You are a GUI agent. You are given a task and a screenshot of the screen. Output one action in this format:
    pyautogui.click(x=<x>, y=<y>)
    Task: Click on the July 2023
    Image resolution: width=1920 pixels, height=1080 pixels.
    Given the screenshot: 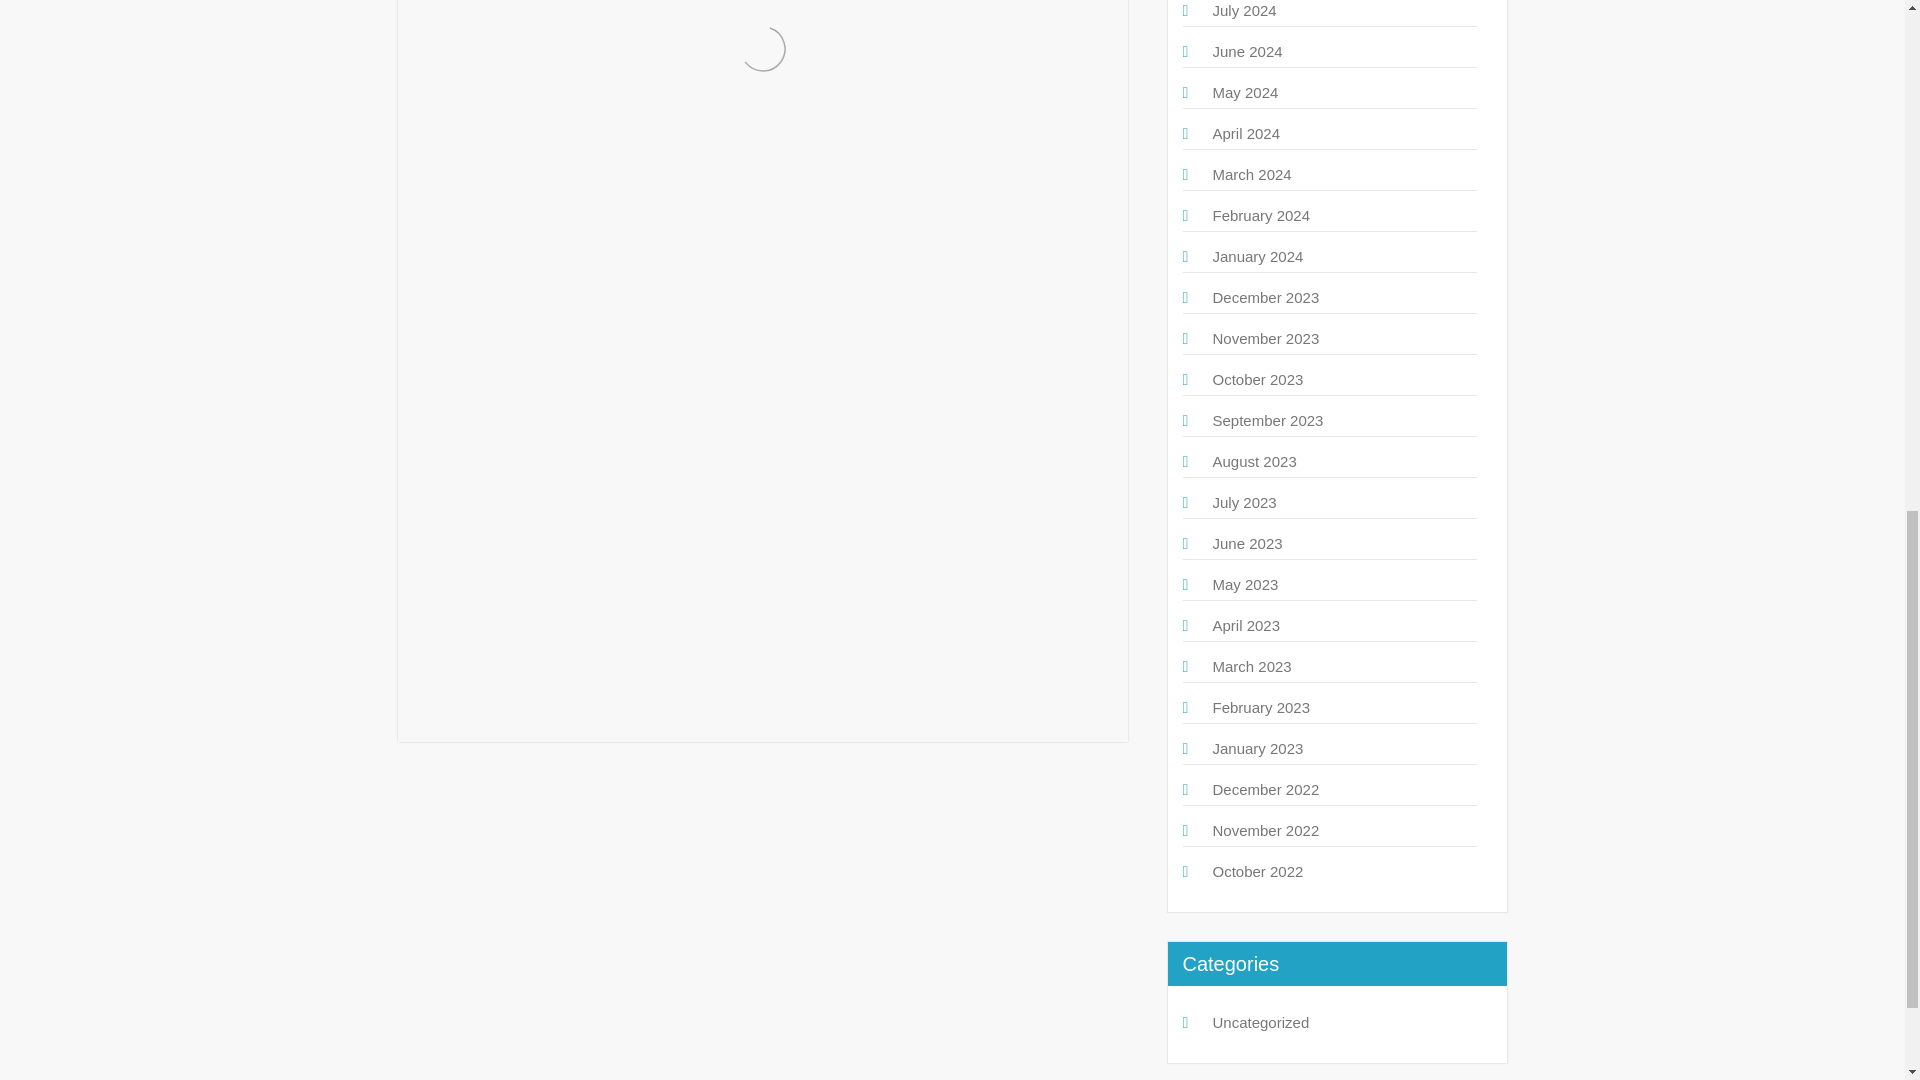 What is the action you would take?
    pyautogui.click(x=1244, y=502)
    